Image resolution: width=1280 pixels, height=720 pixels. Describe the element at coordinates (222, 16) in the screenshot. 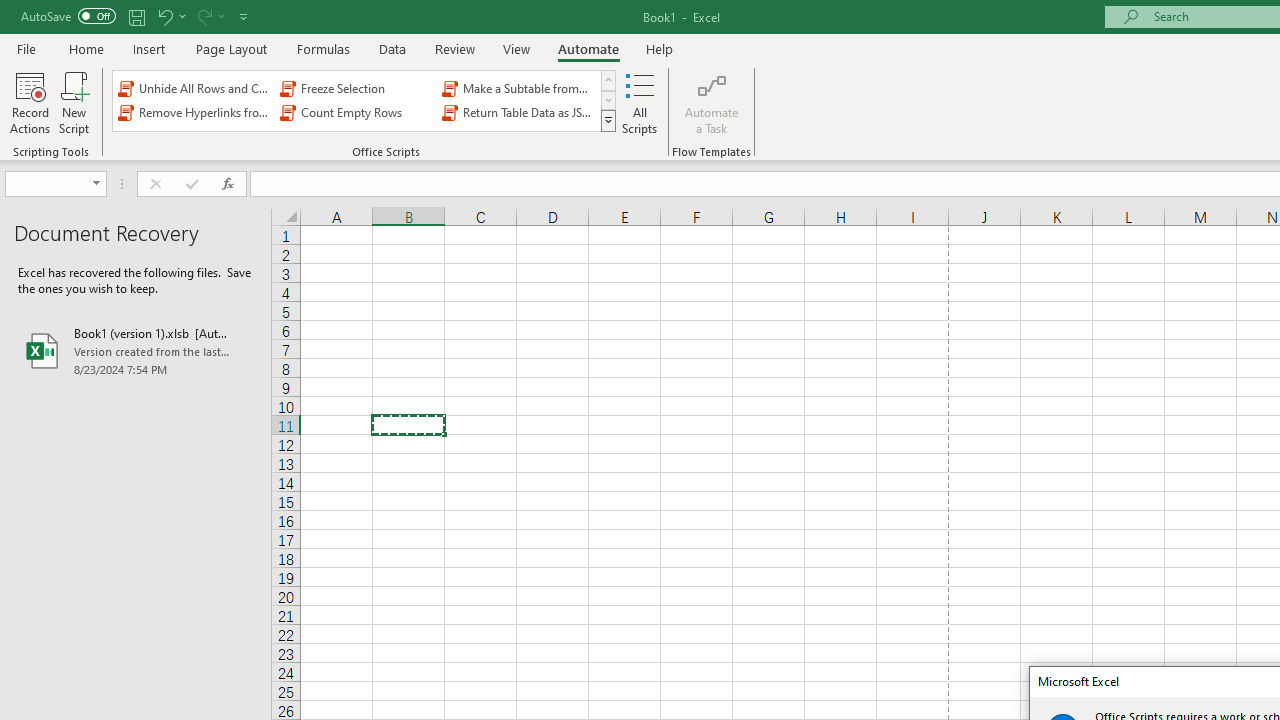

I see `More Options` at that location.